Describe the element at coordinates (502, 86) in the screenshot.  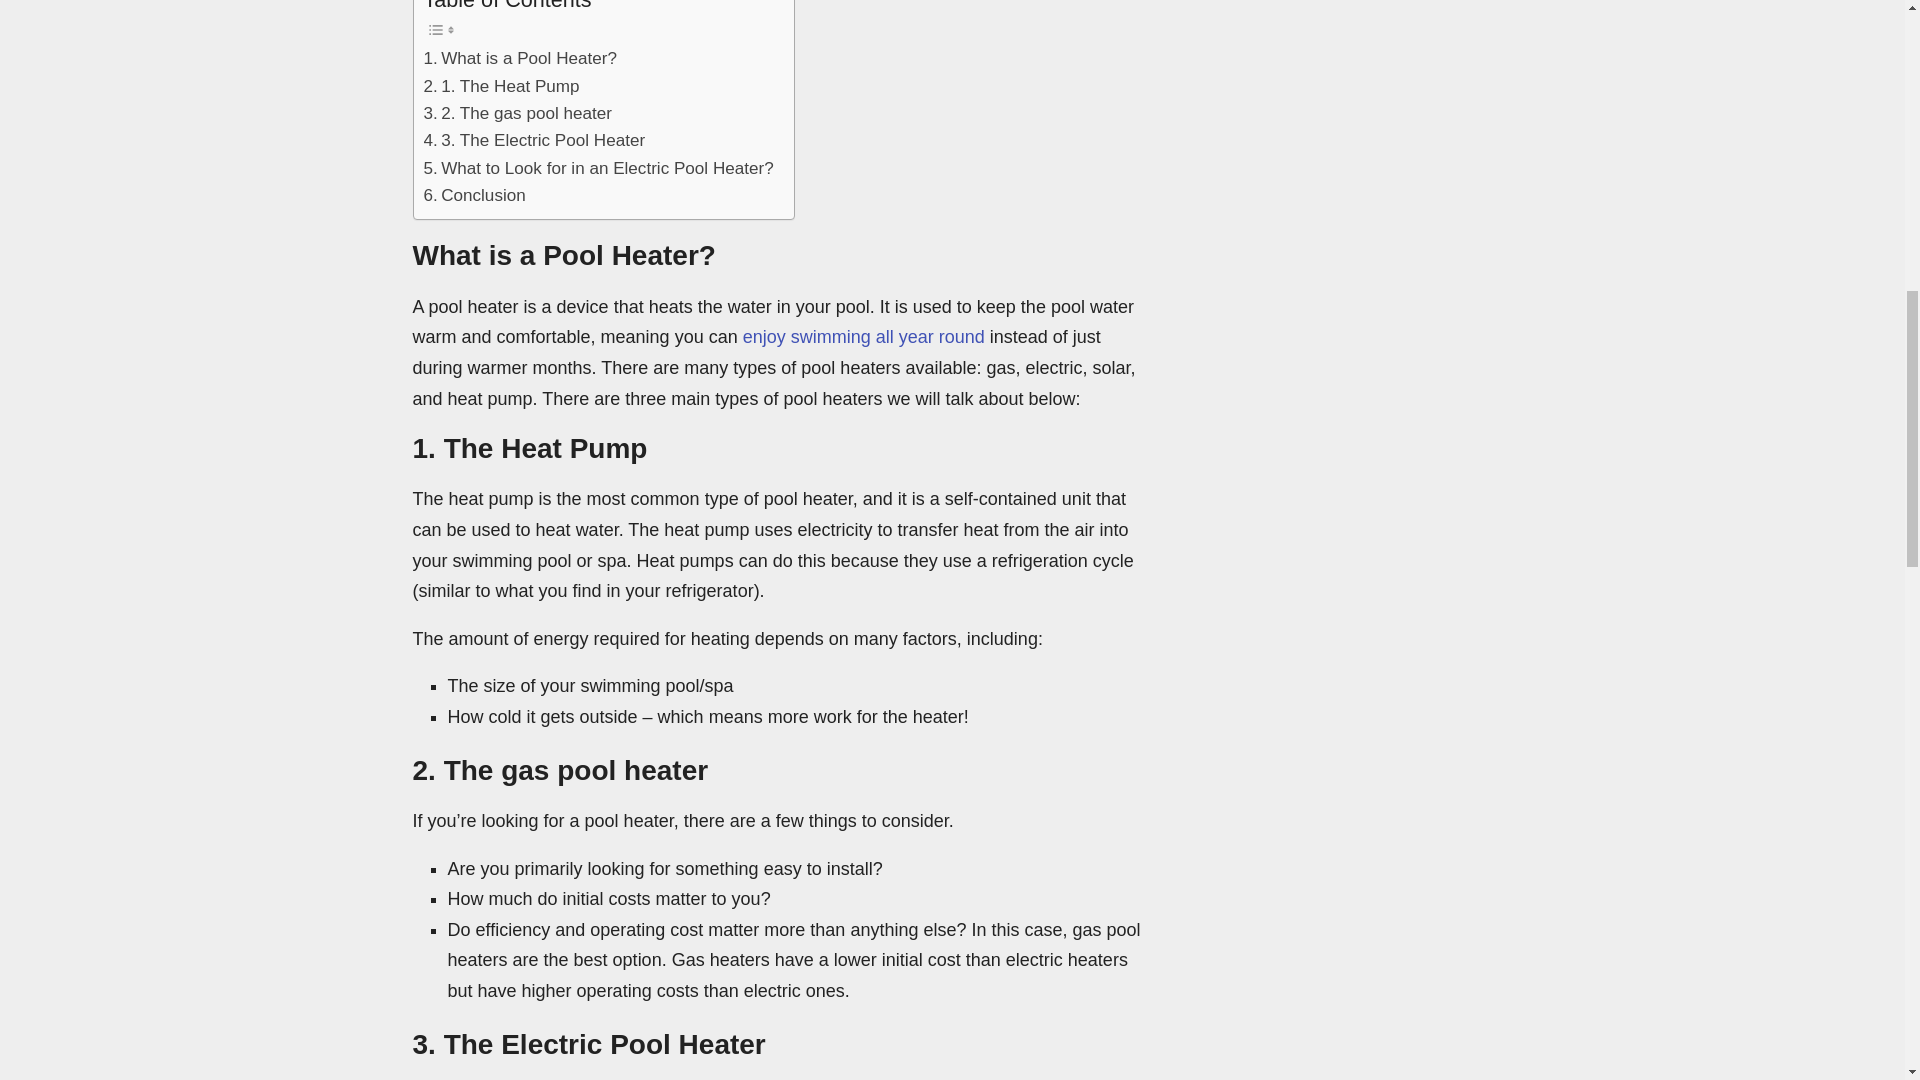
I see `1. The Heat Pump` at that location.